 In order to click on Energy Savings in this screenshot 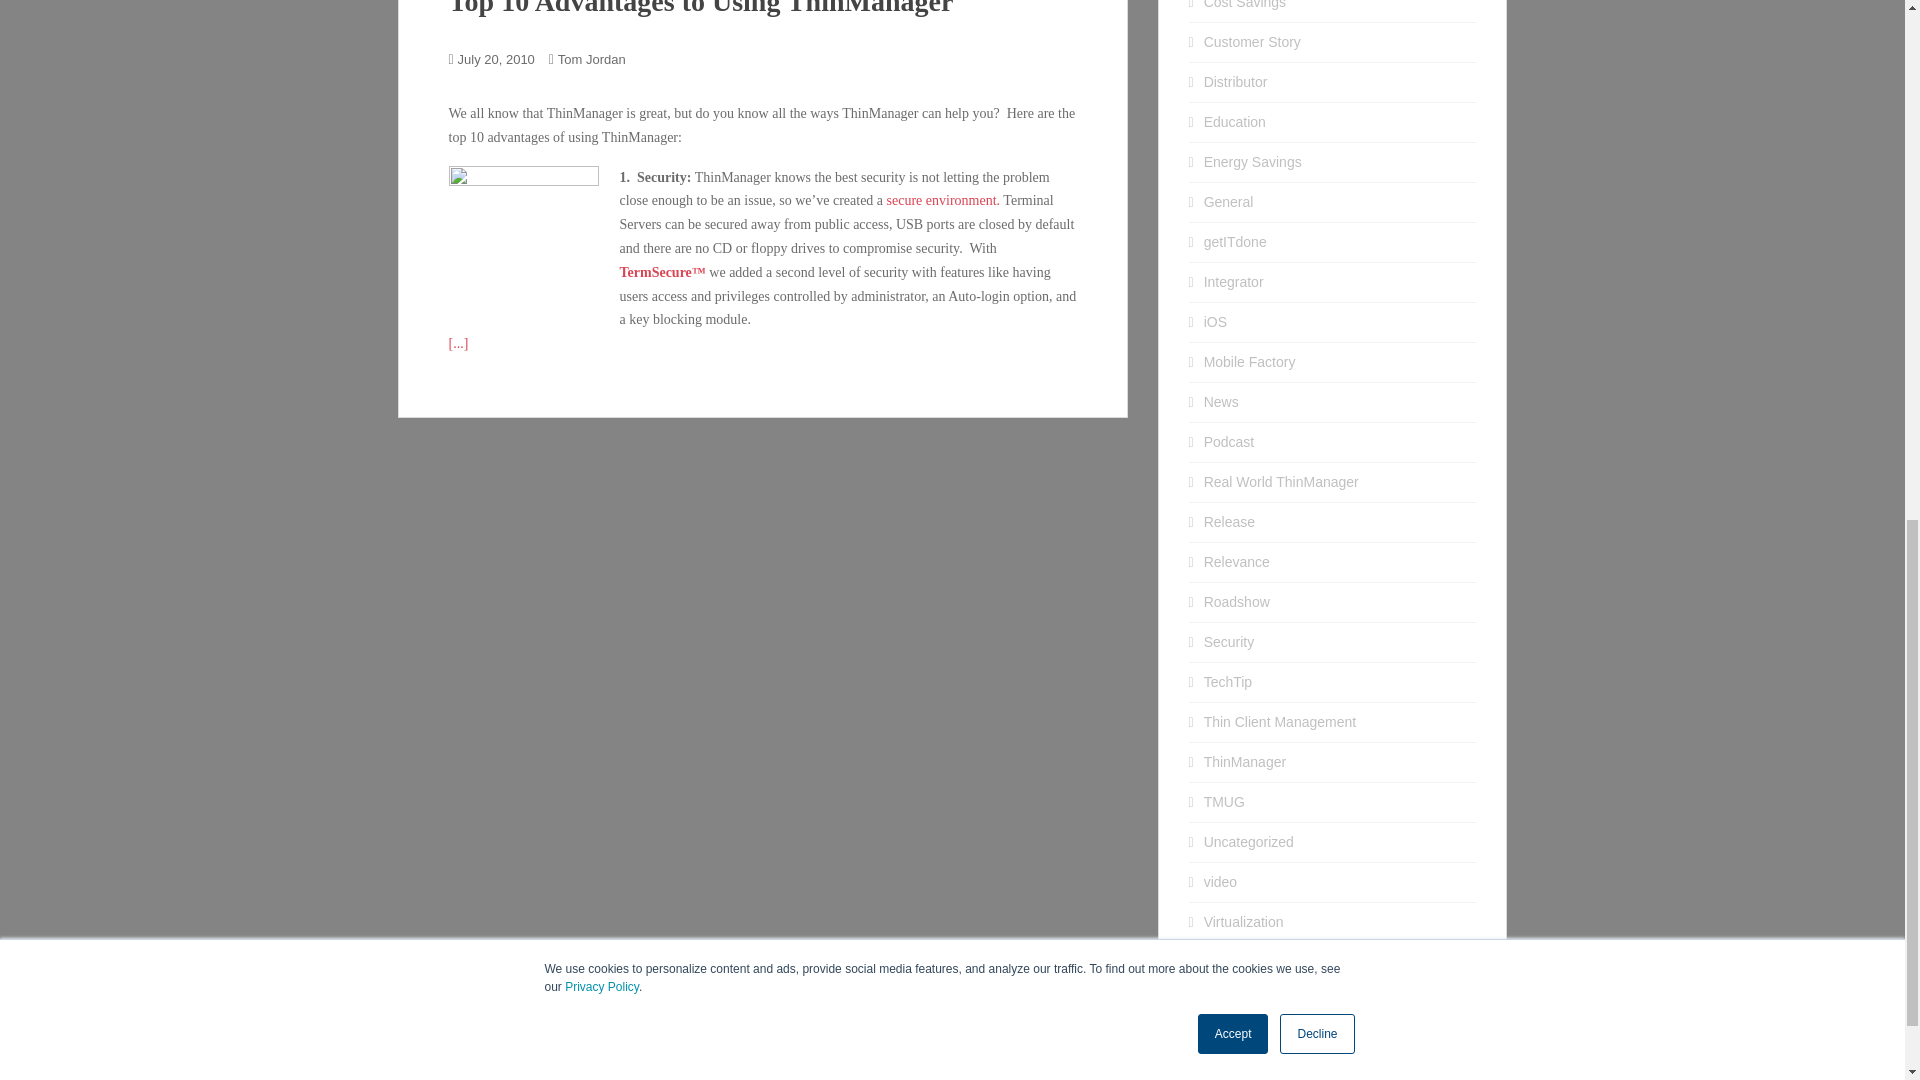, I will do `click(1252, 162)`.